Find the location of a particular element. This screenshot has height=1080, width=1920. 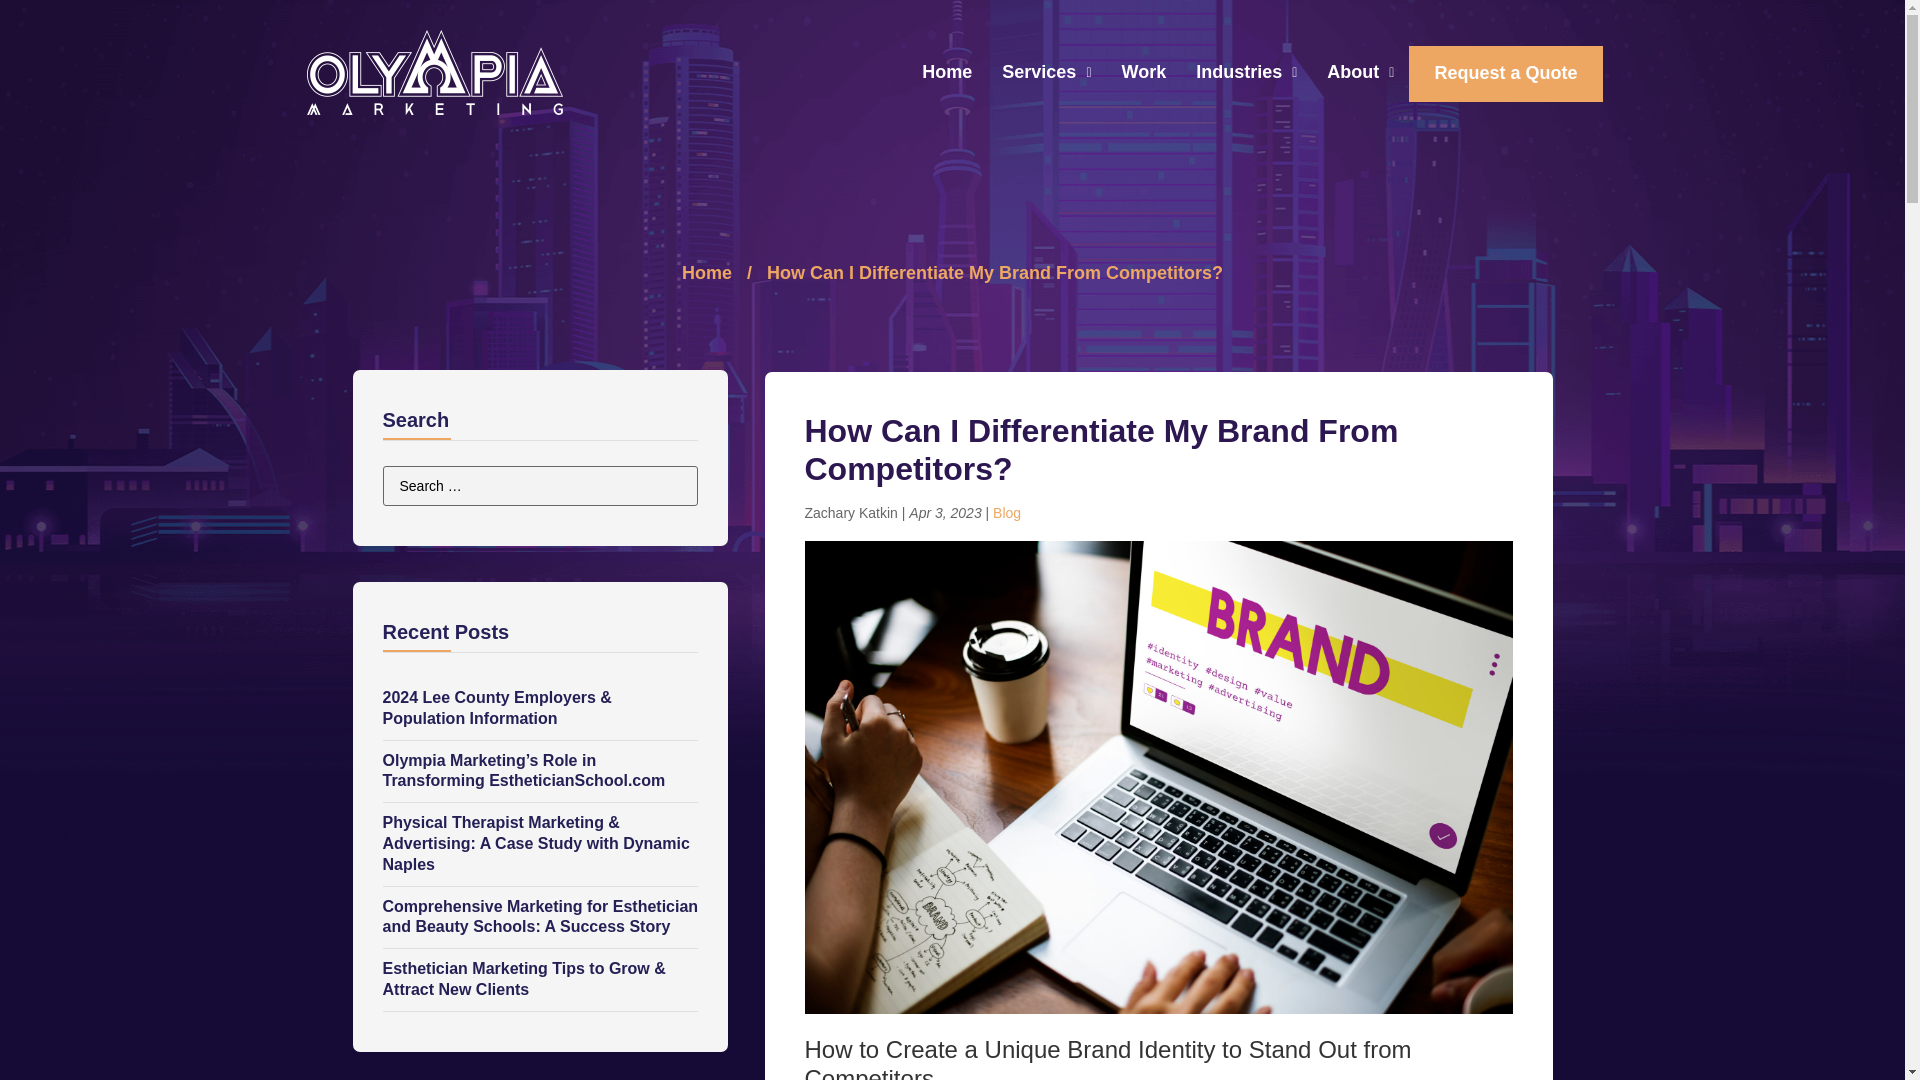

Home is located at coordinates (946, 72).